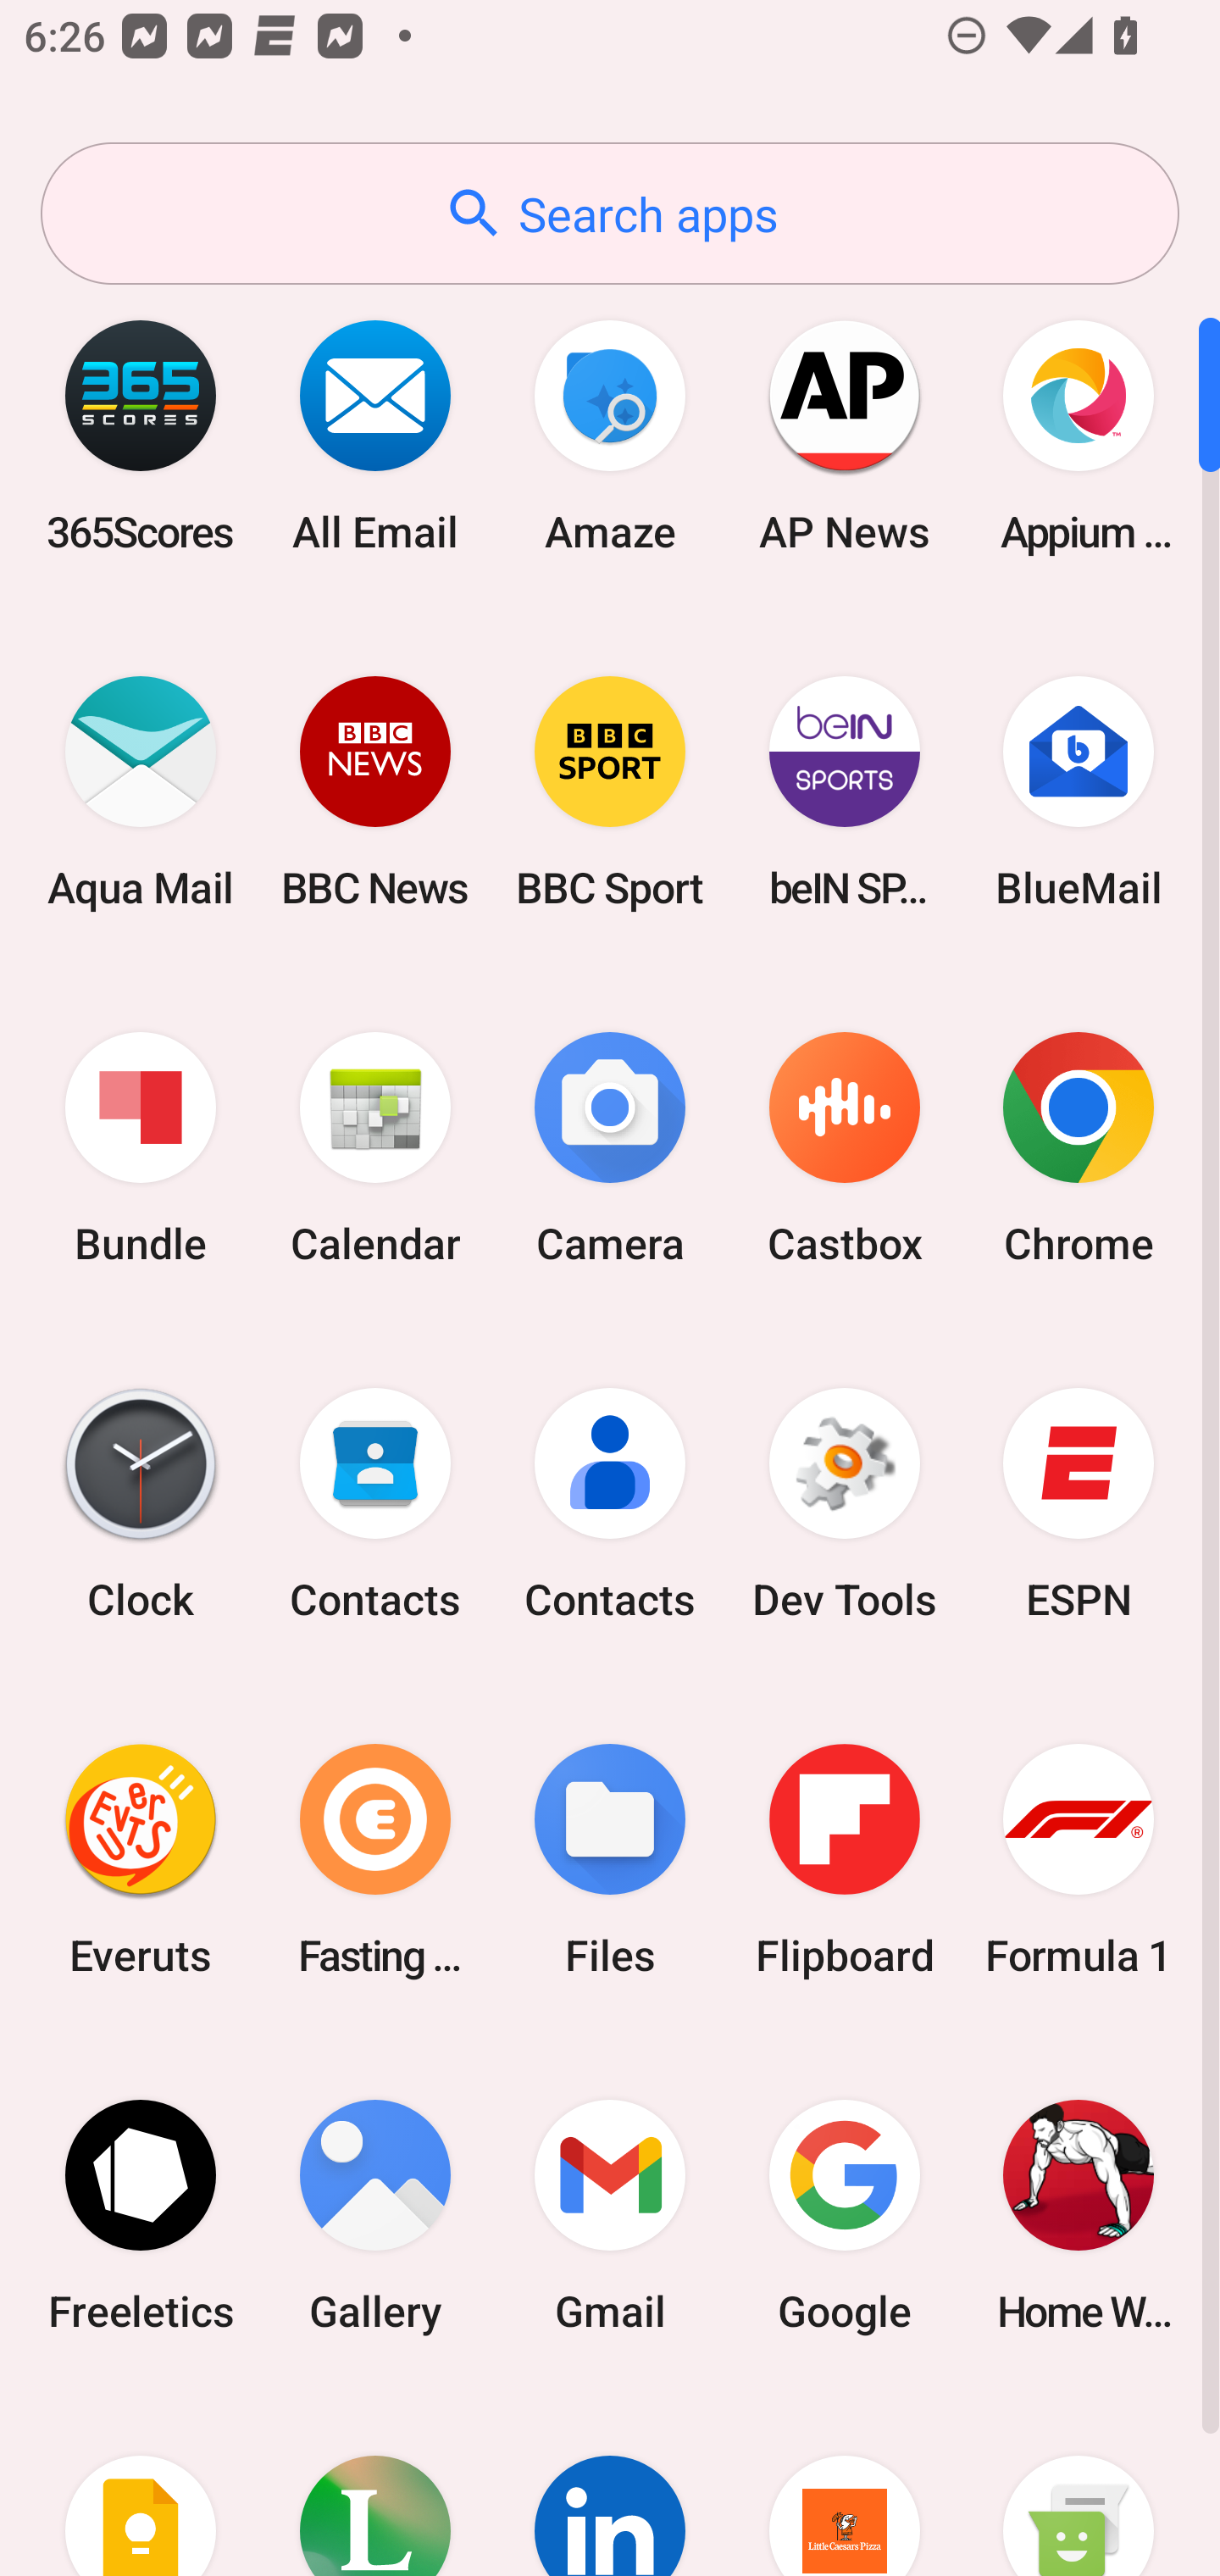 This screenshot has height=2576, width=1220. Describe the element at coordinates (375, 1859) in the screenshot. I see `Fasting Coach` at that location.